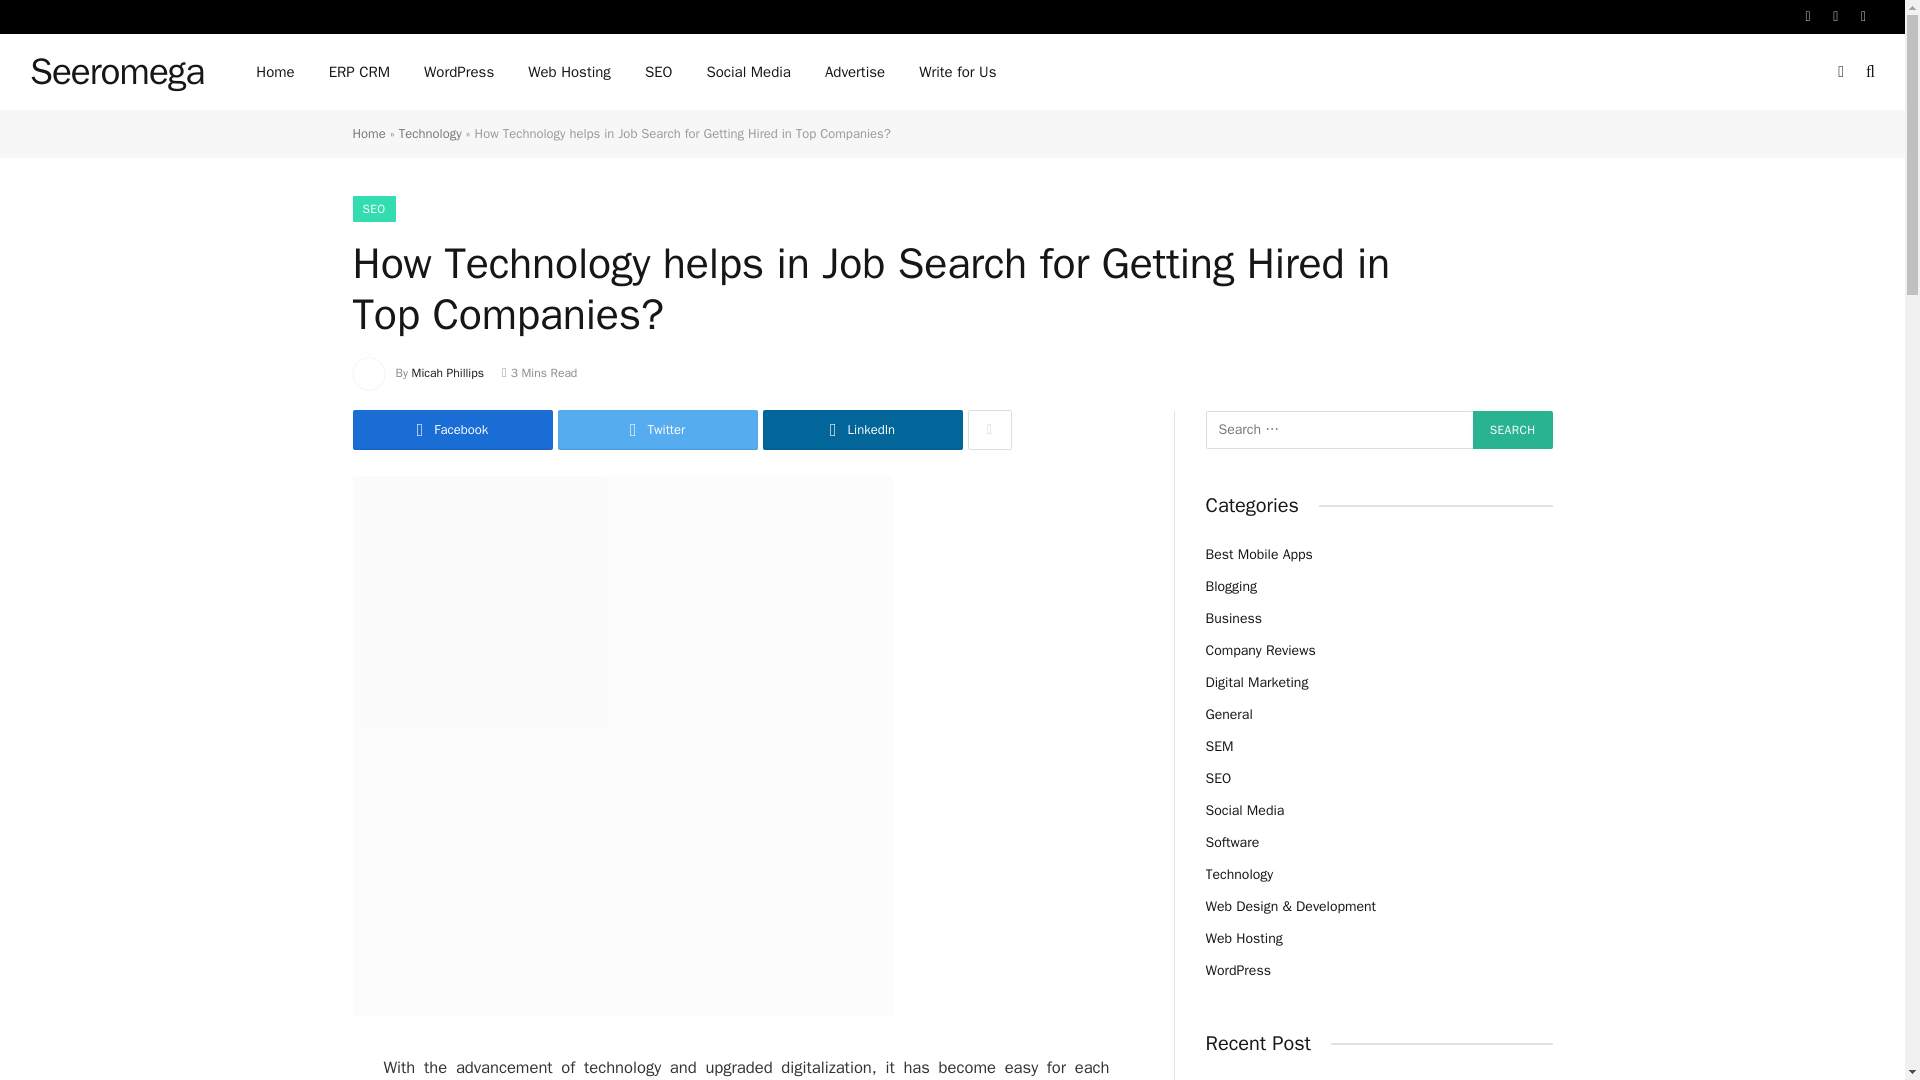  I want to click on Seeromega, so click(116, 72).